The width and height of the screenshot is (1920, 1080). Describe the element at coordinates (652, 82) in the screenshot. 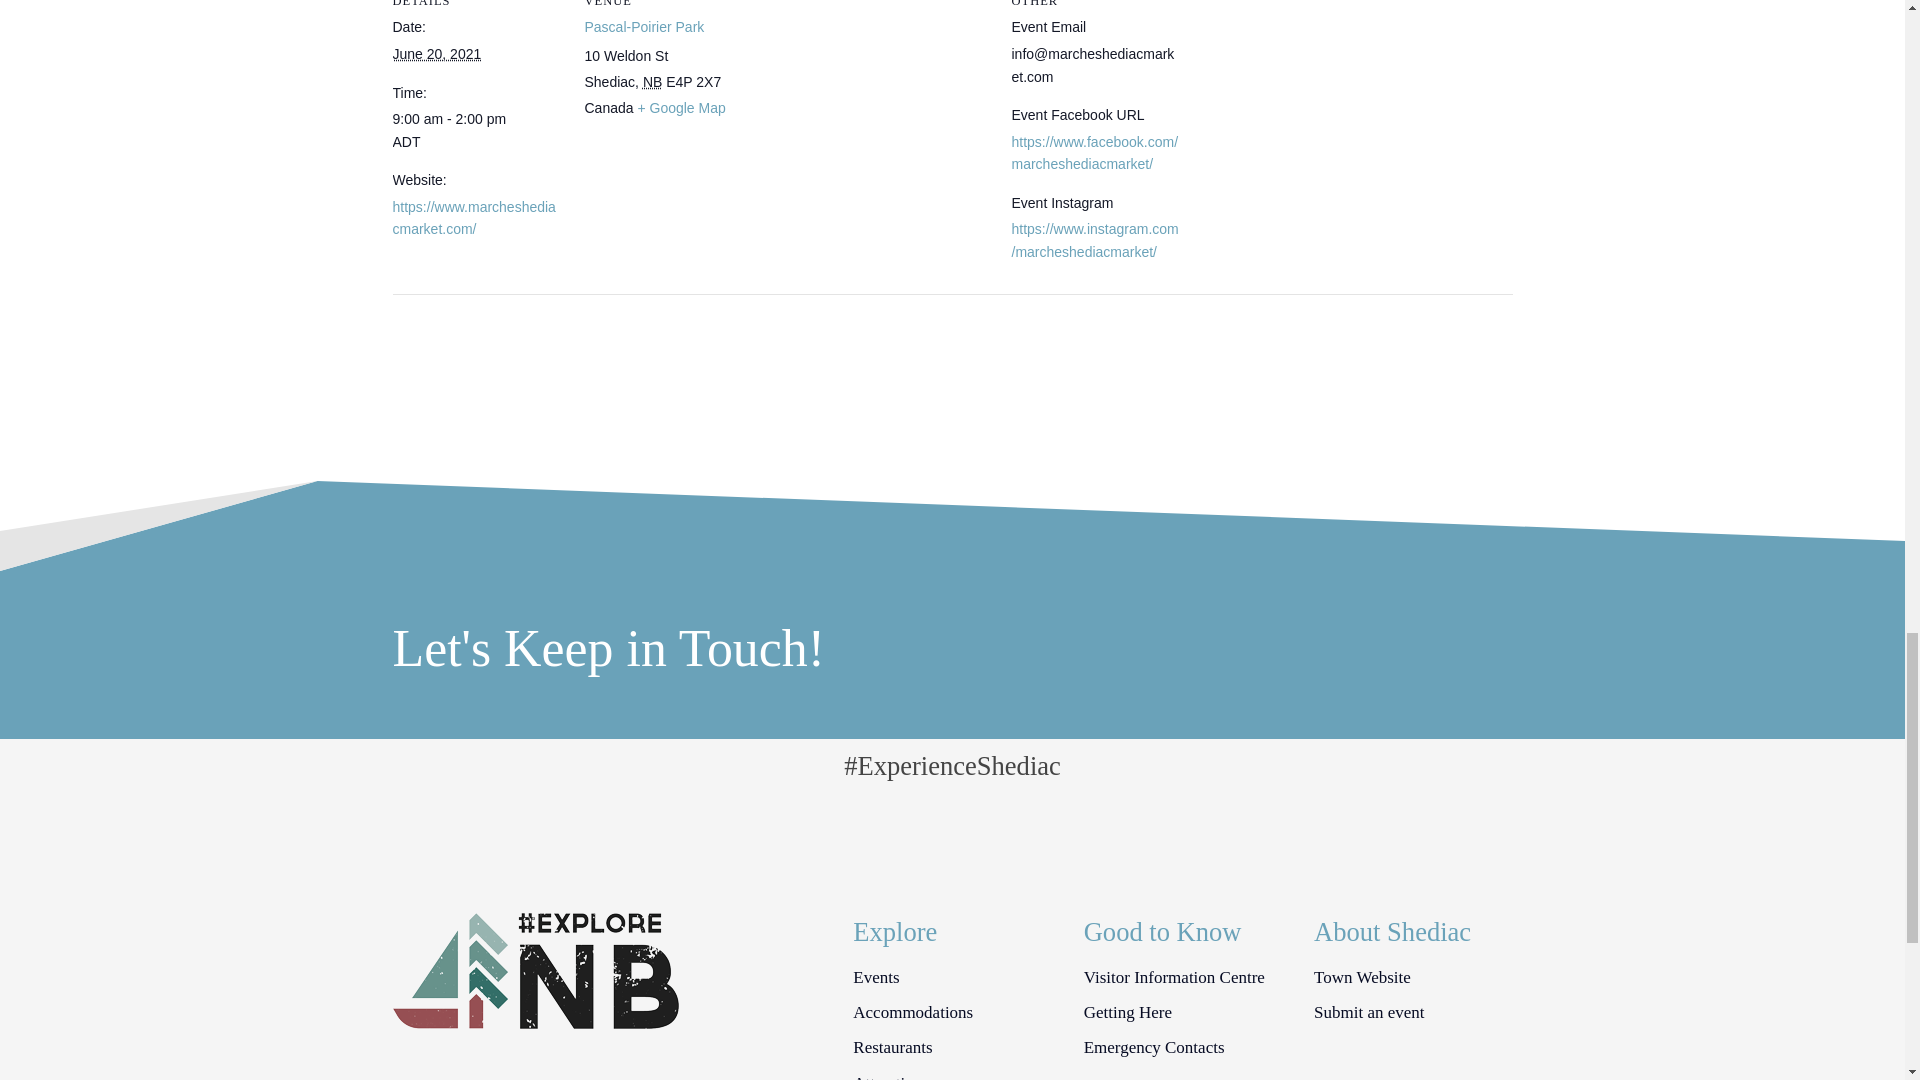

I see `NB` at that location.